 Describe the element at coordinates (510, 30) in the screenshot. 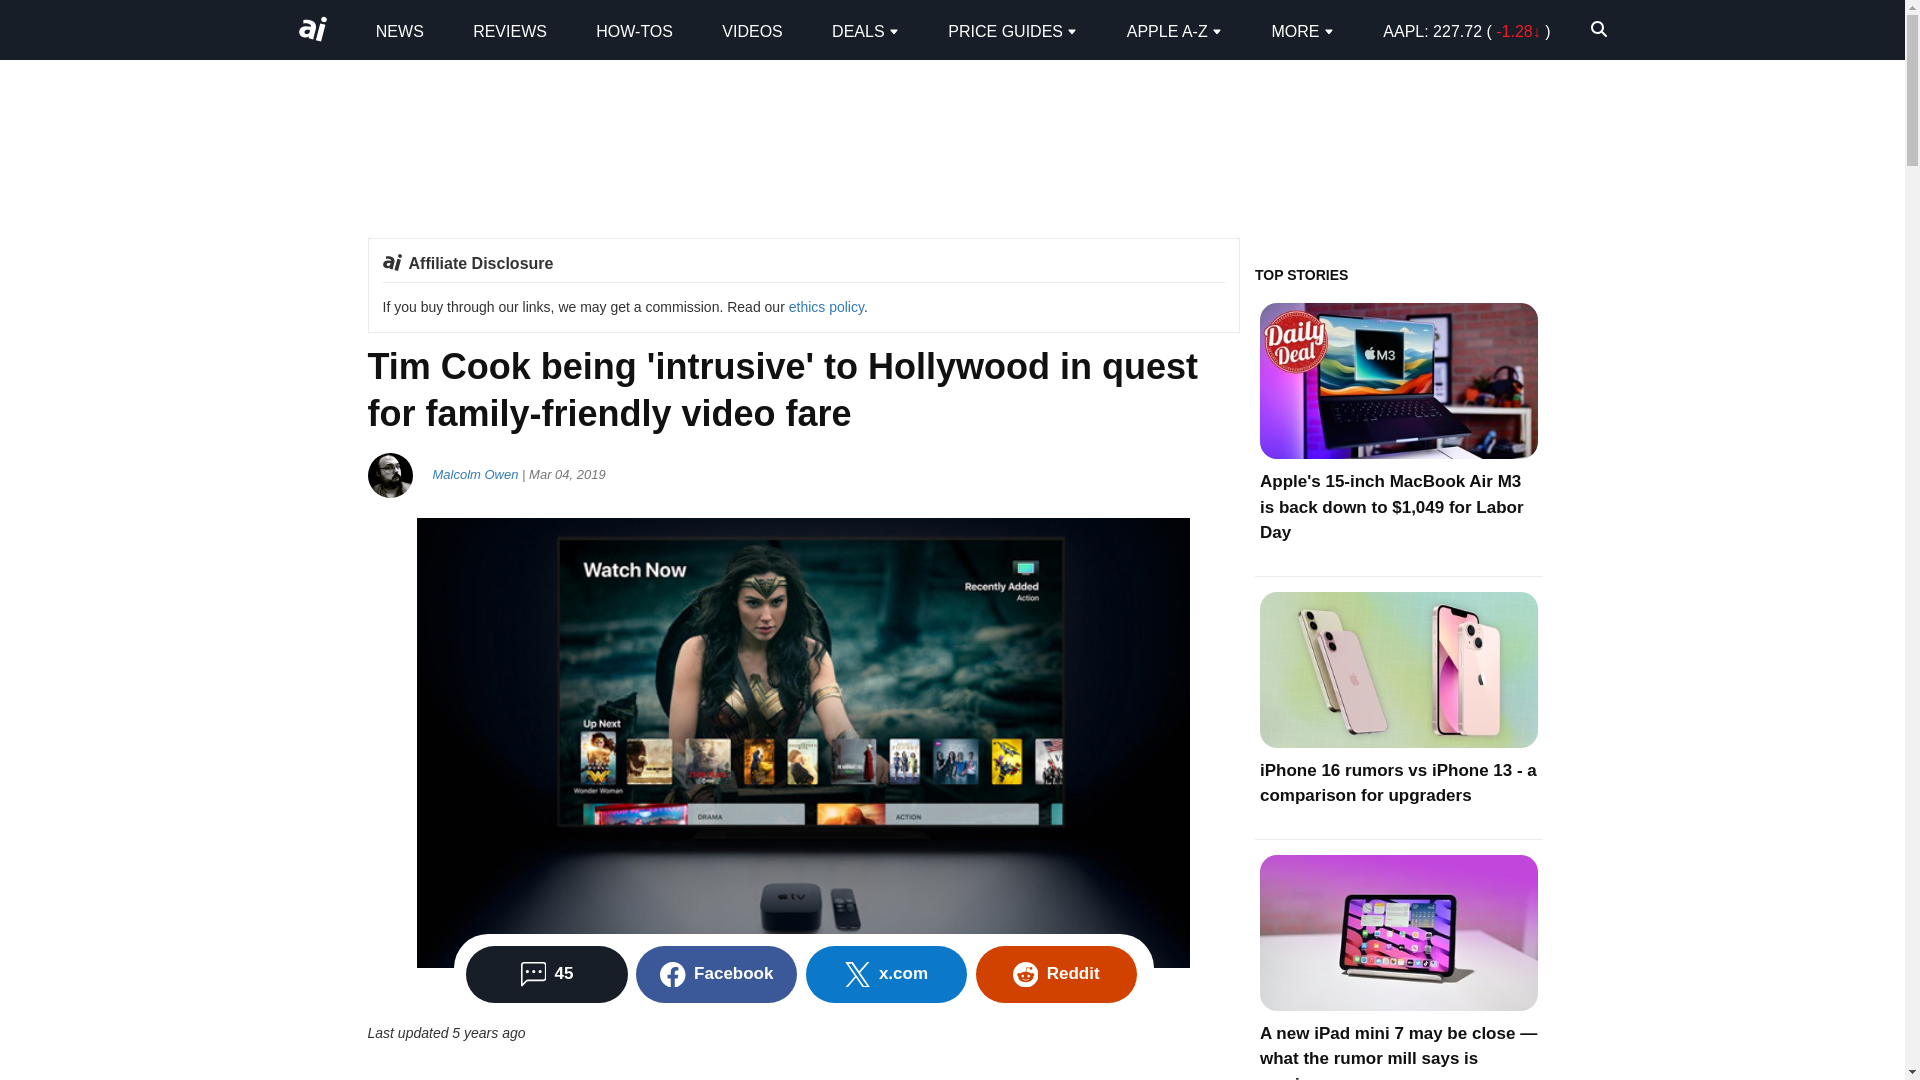

I see `Reviews` at that location.